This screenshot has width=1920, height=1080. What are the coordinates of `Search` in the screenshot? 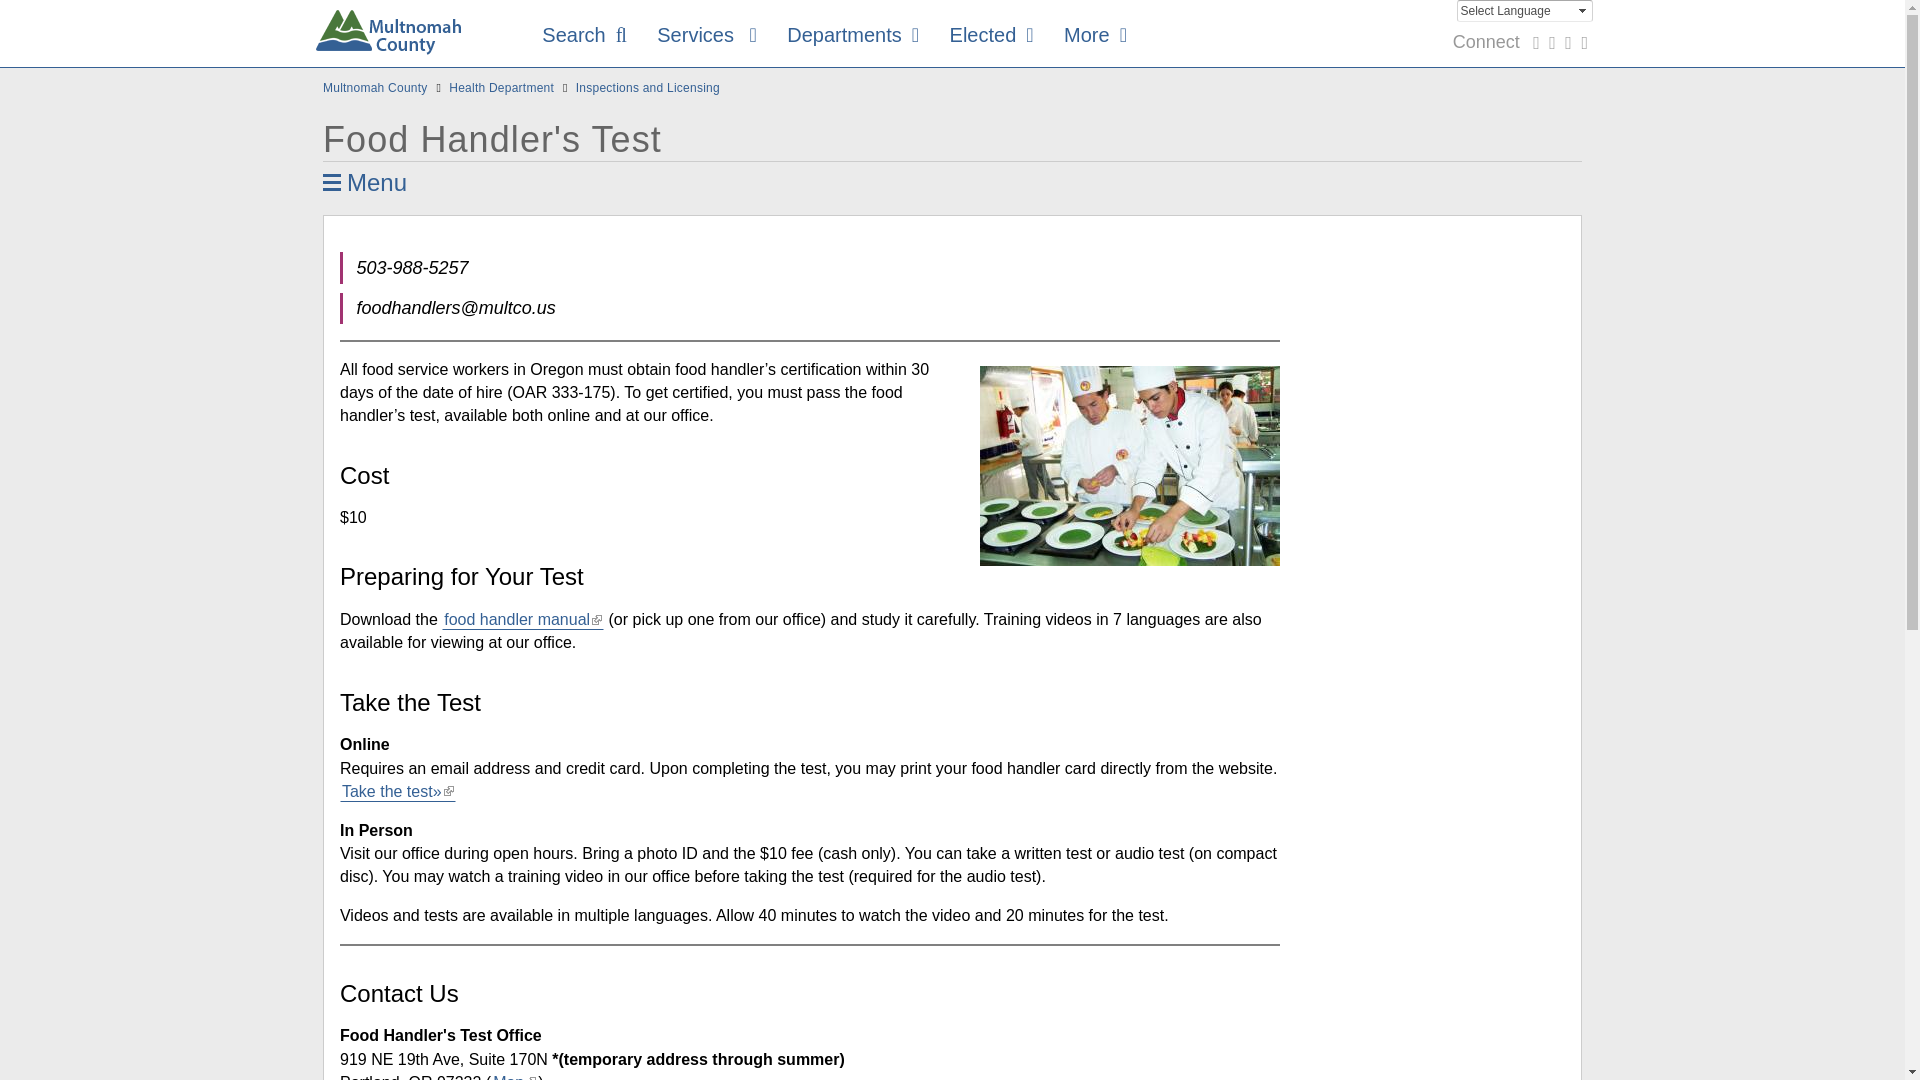 It's located at (584, 36).